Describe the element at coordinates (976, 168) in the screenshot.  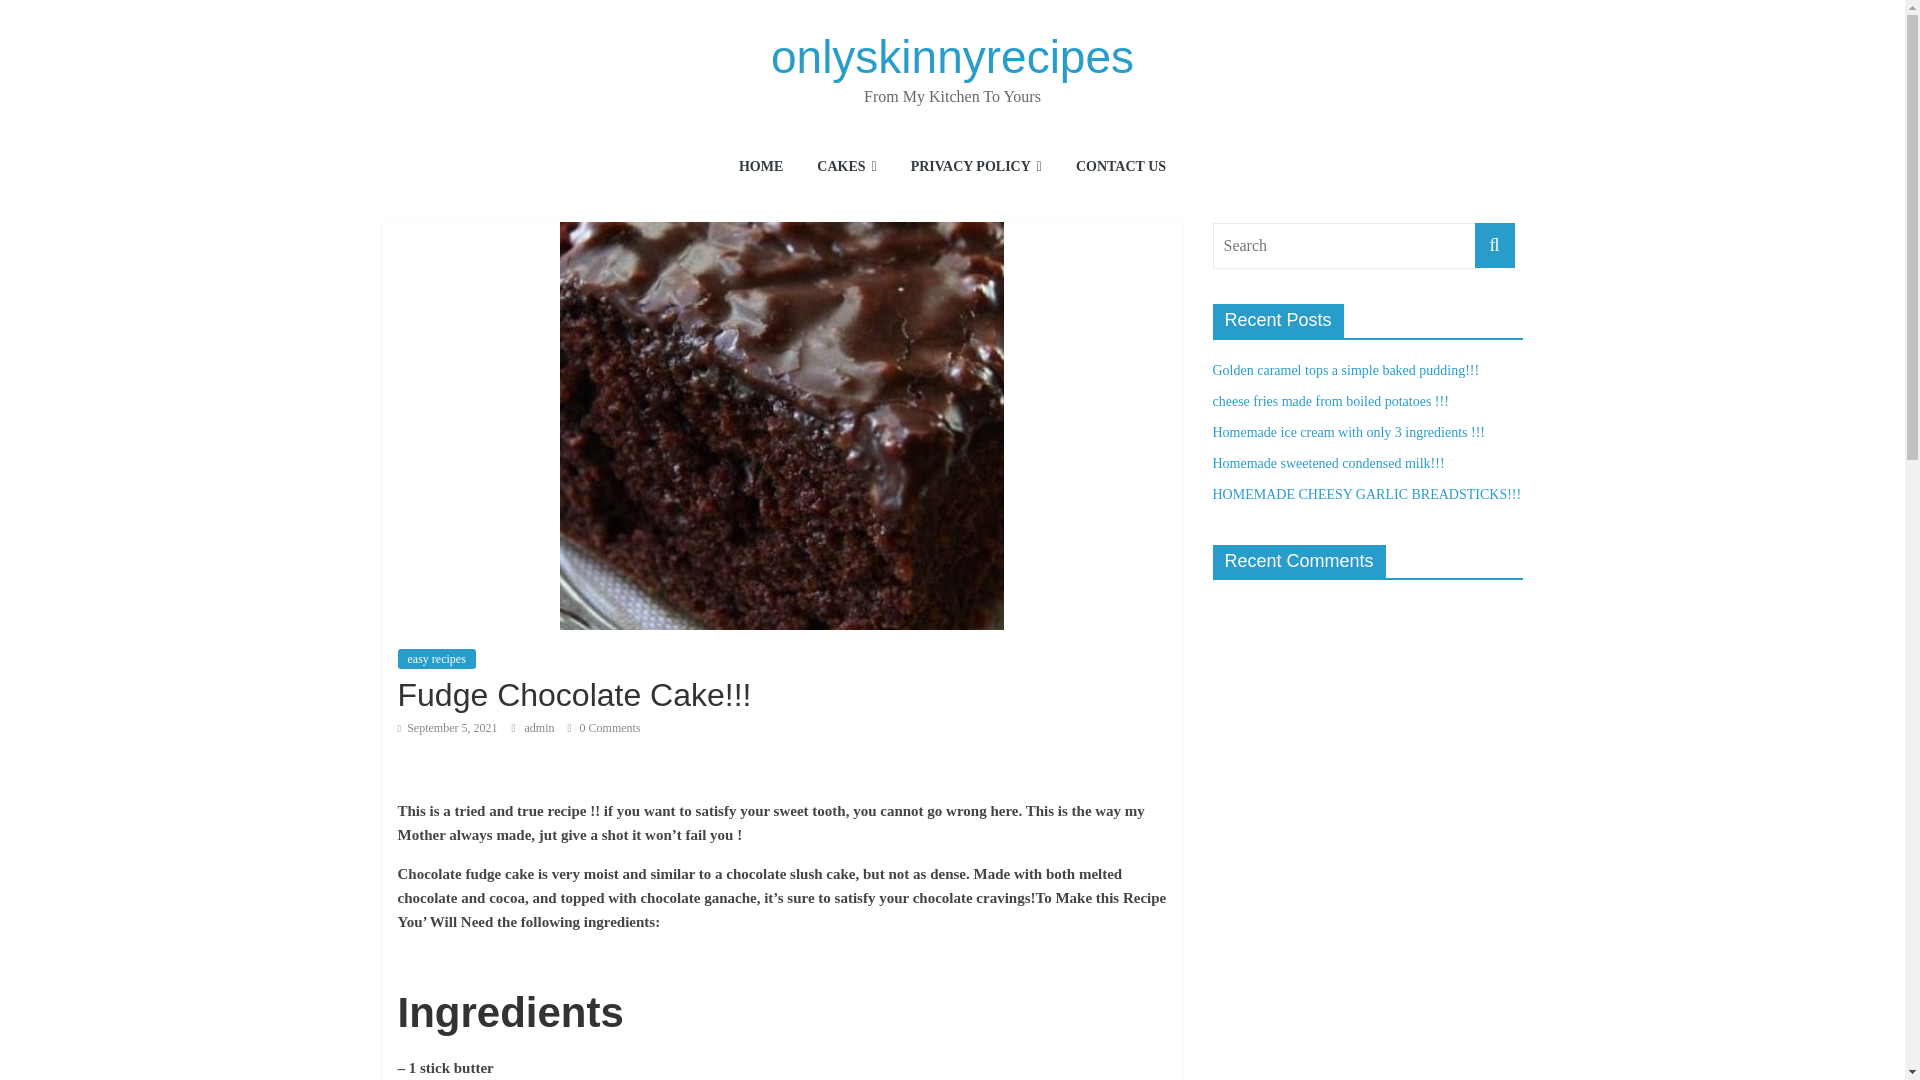
I see `PRIVACY POLICY` at that location.